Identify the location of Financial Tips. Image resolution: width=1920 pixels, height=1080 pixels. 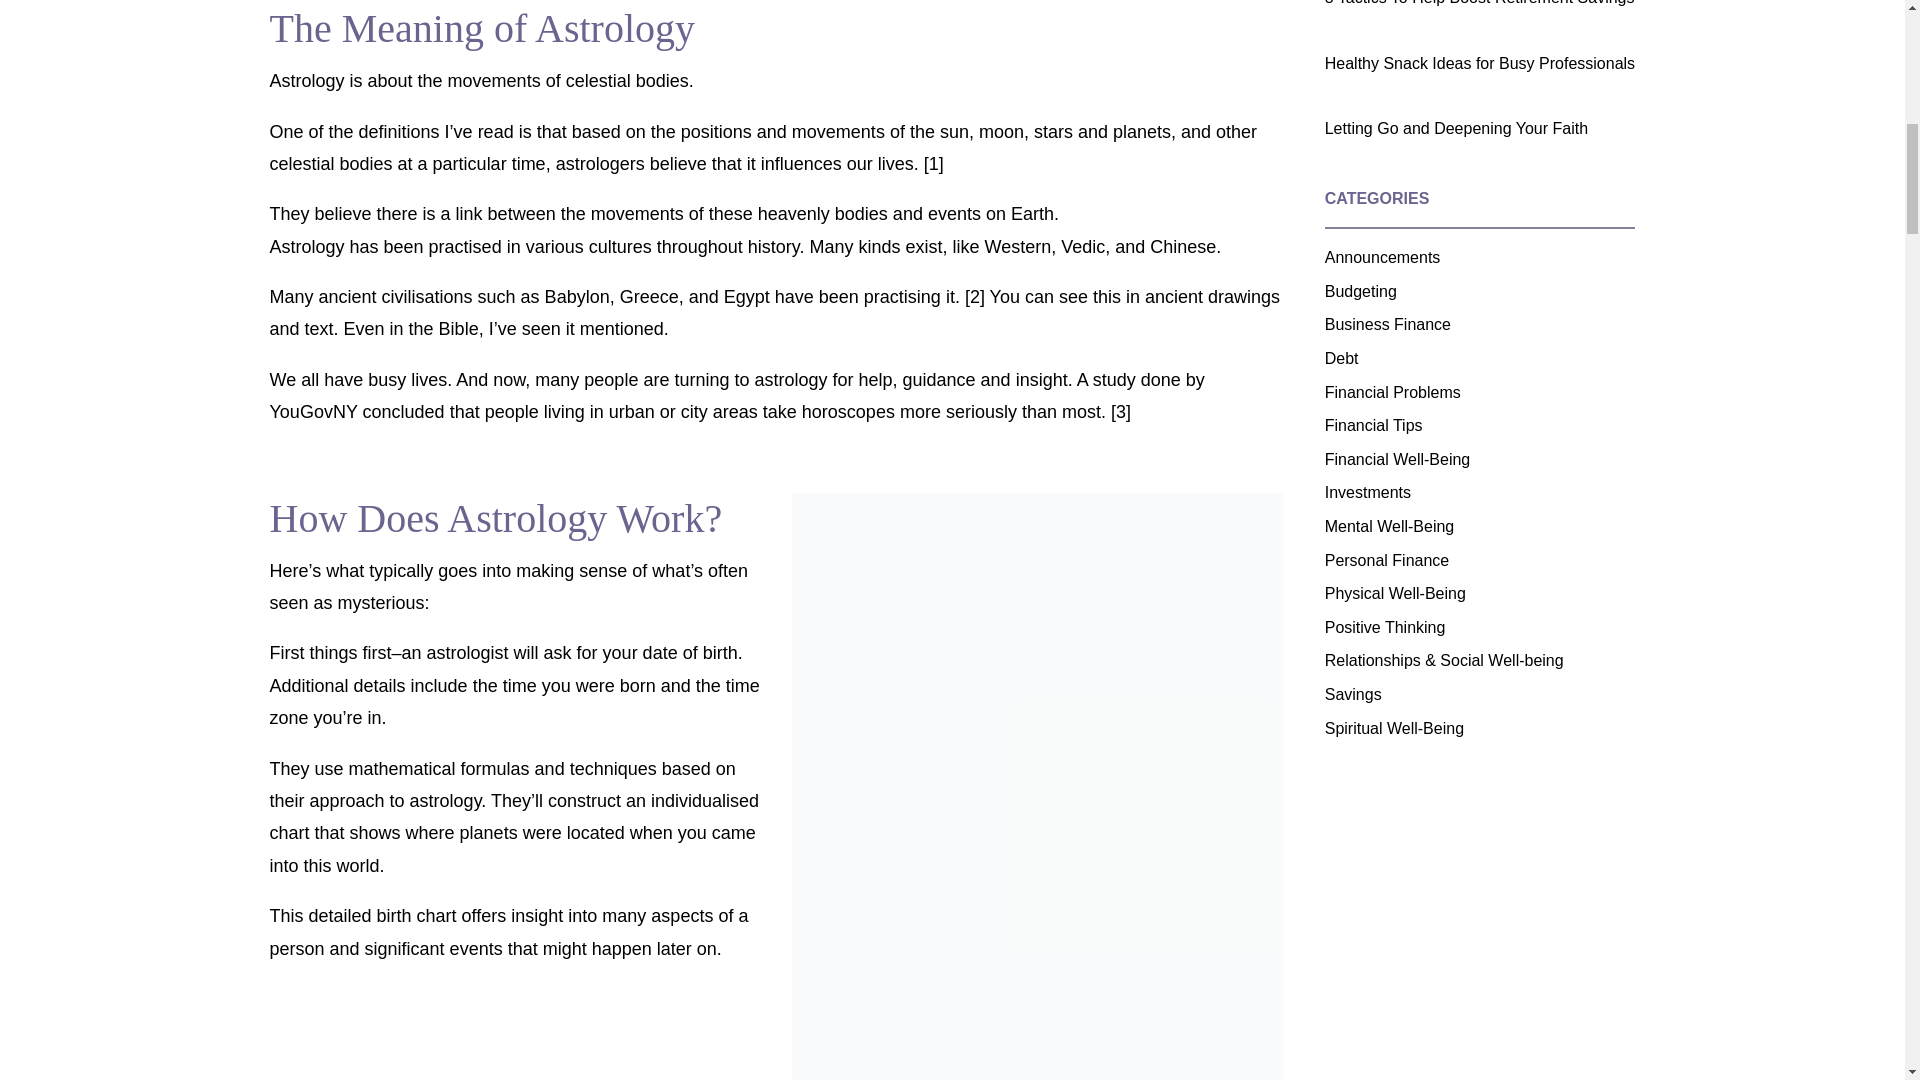
(1373, 425).